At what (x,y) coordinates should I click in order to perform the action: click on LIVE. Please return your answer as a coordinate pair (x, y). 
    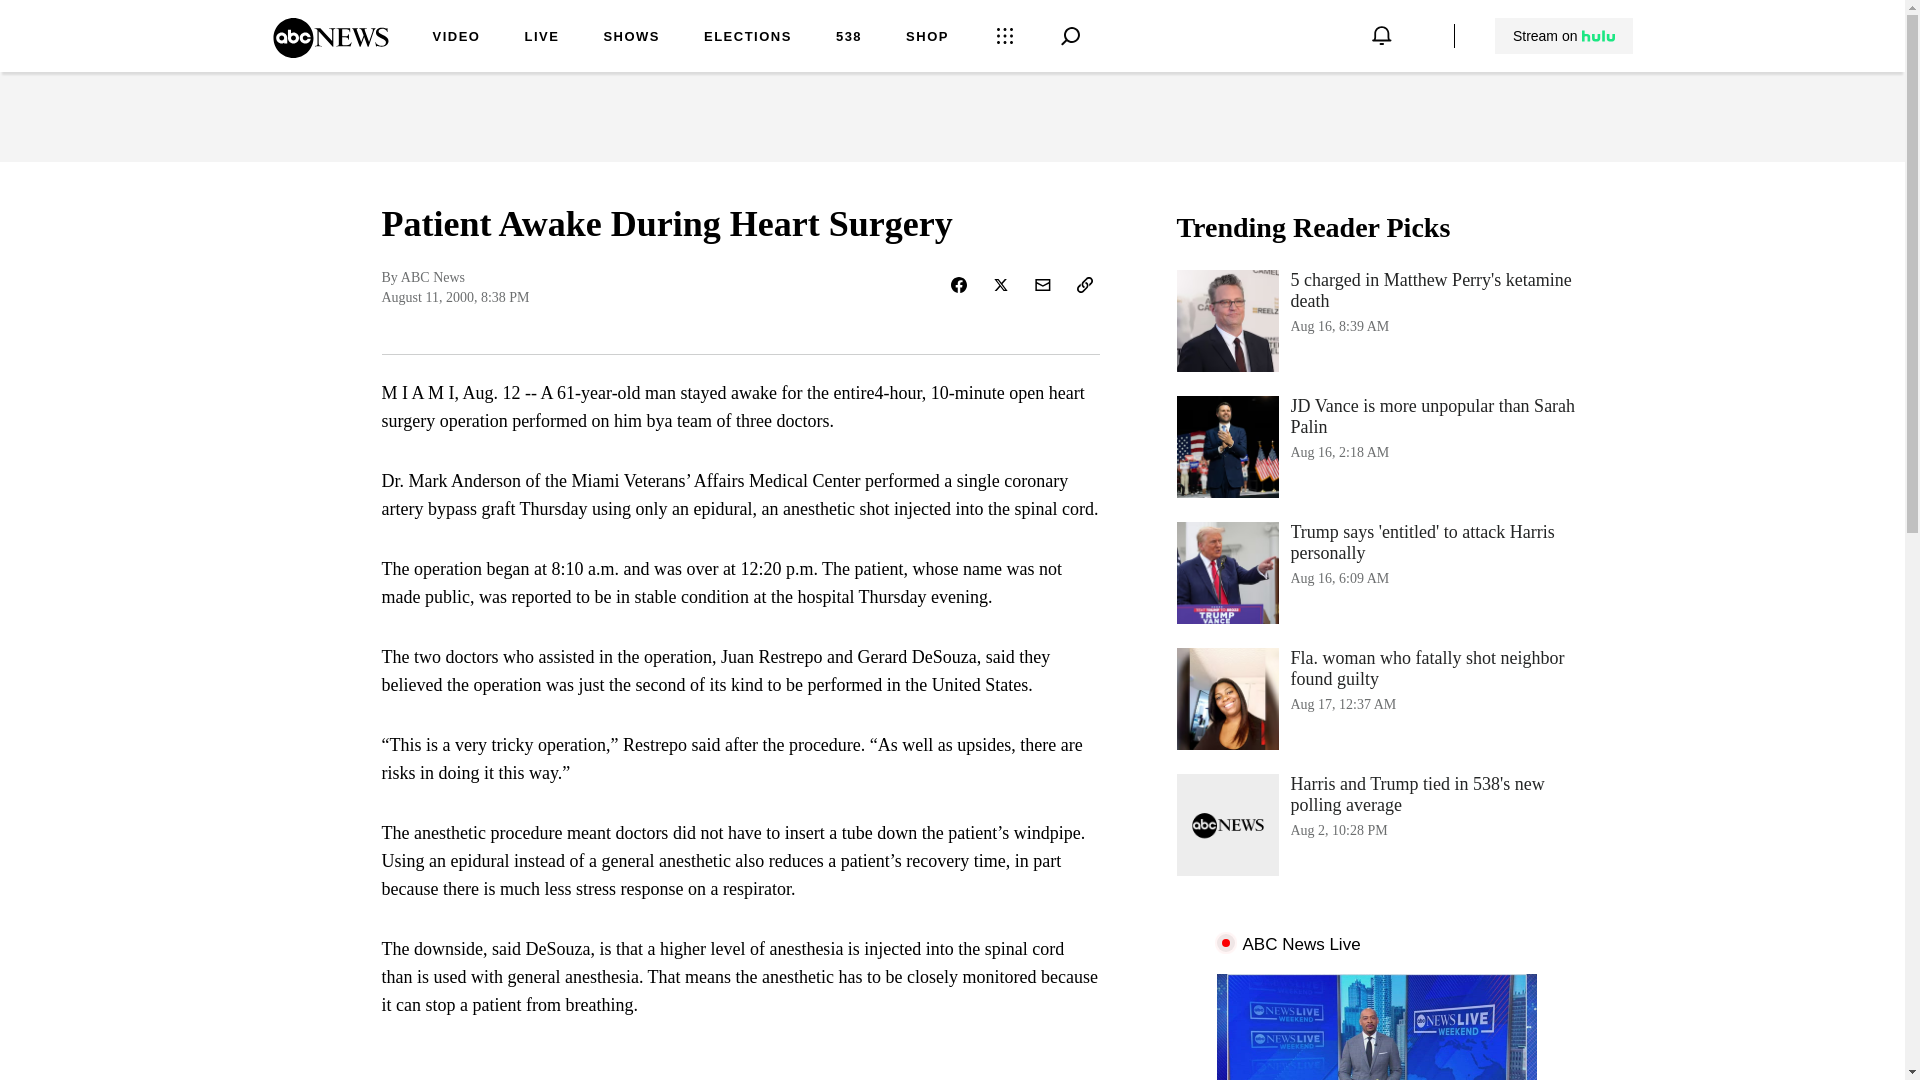
    Looking at the image, I should click on (541, 38).